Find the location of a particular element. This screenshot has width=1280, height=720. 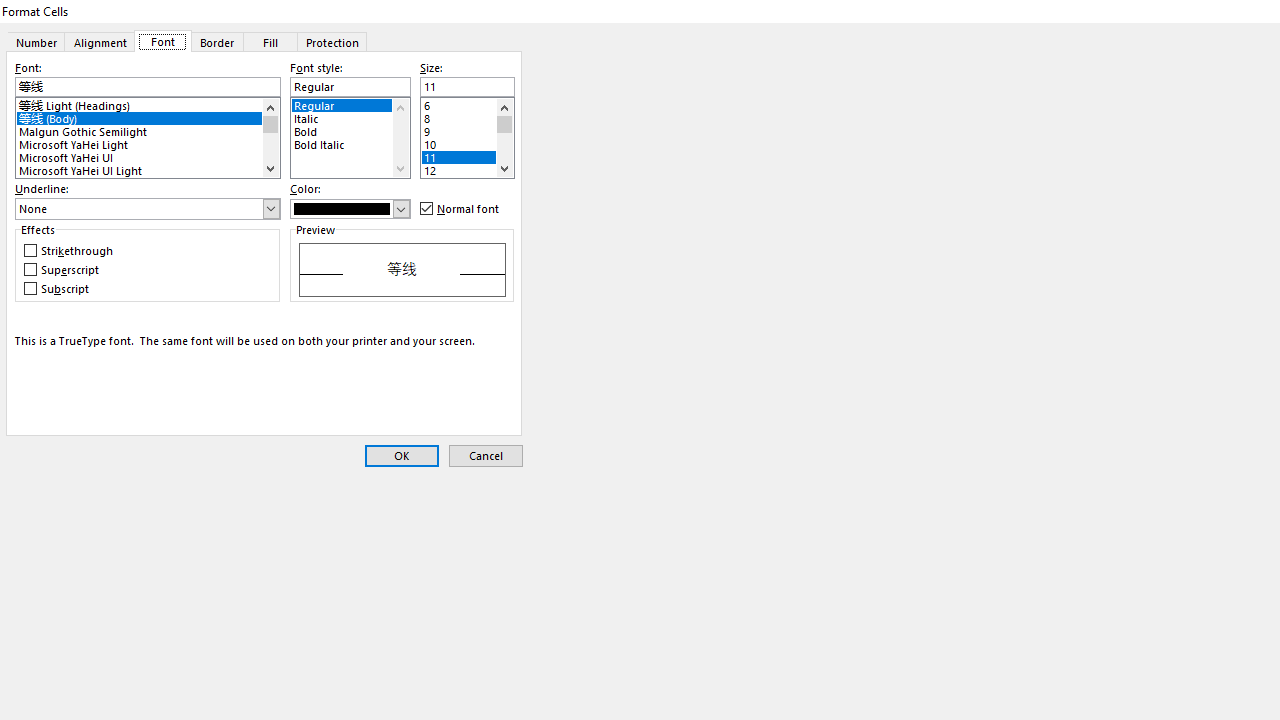

6 is located at coordinates (466, 104).